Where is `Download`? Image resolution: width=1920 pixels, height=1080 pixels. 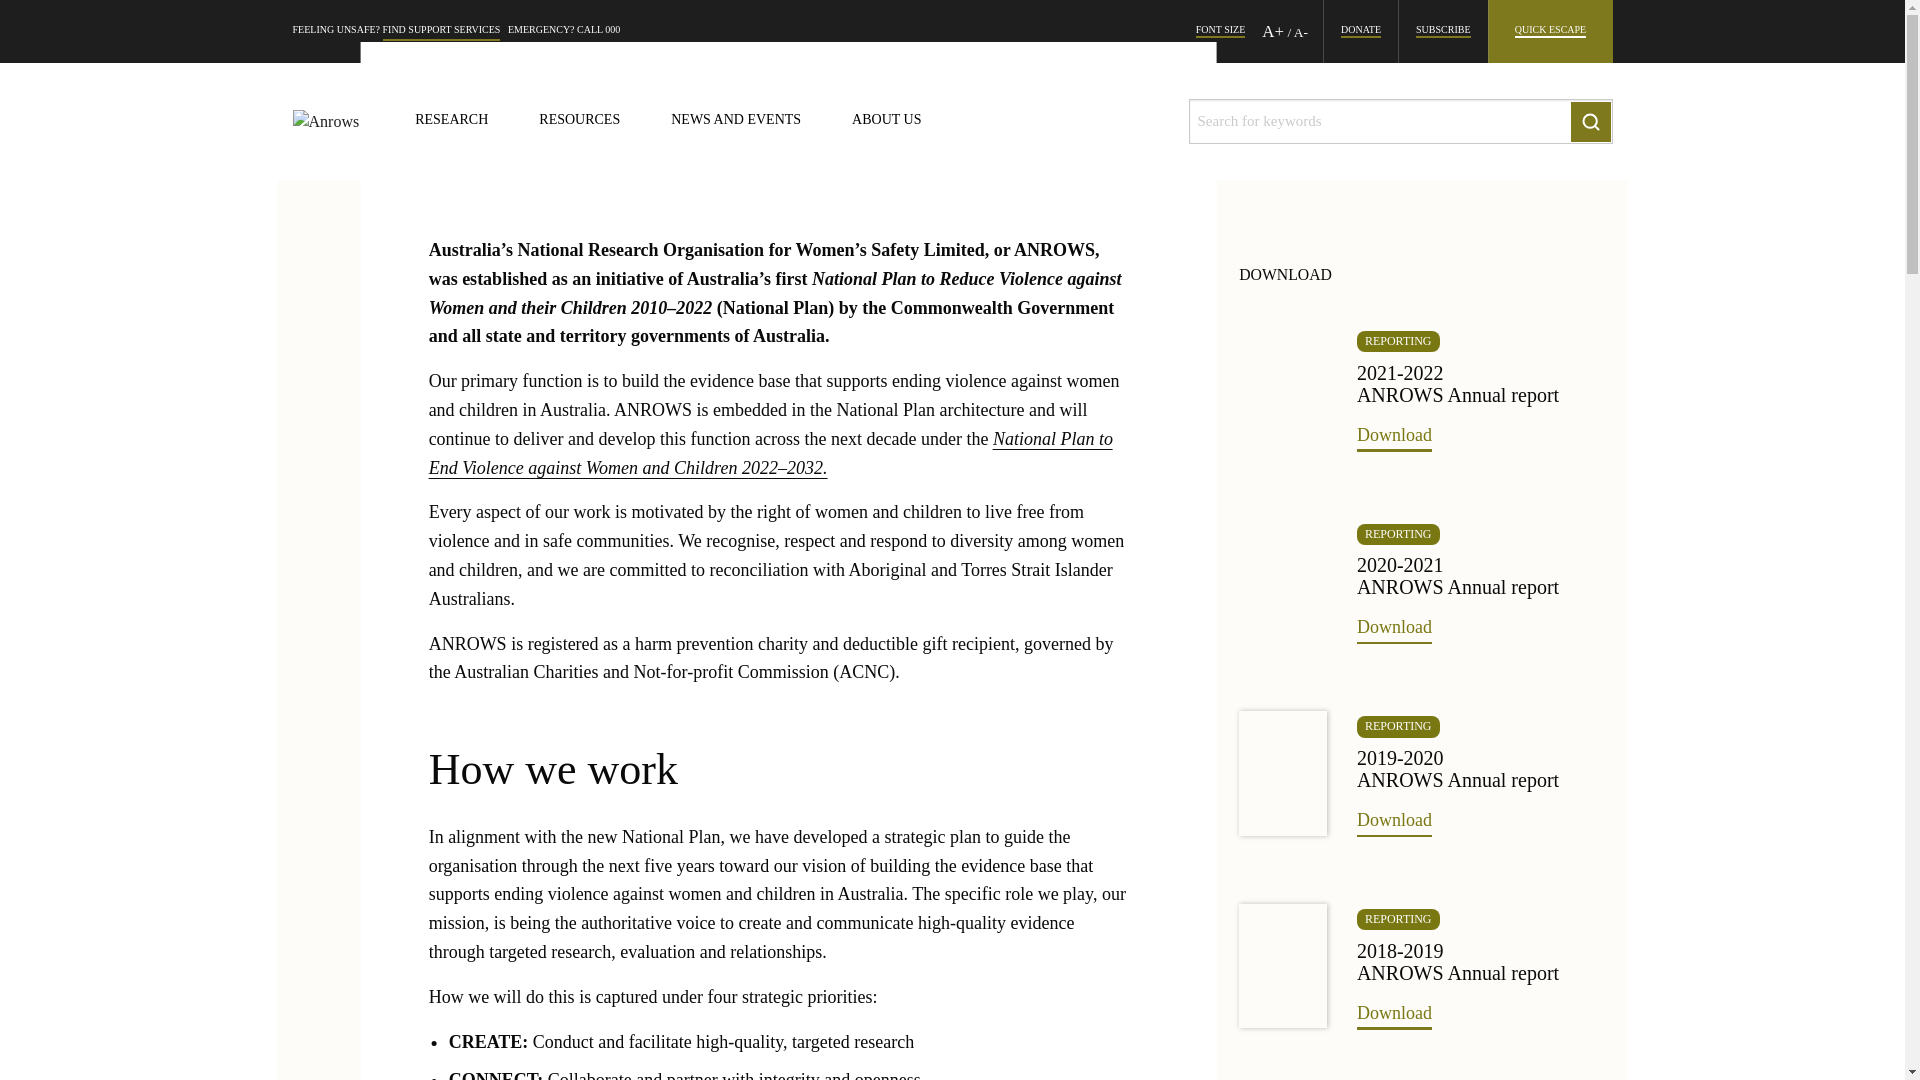
Download is located at coordinates (1394, 822).